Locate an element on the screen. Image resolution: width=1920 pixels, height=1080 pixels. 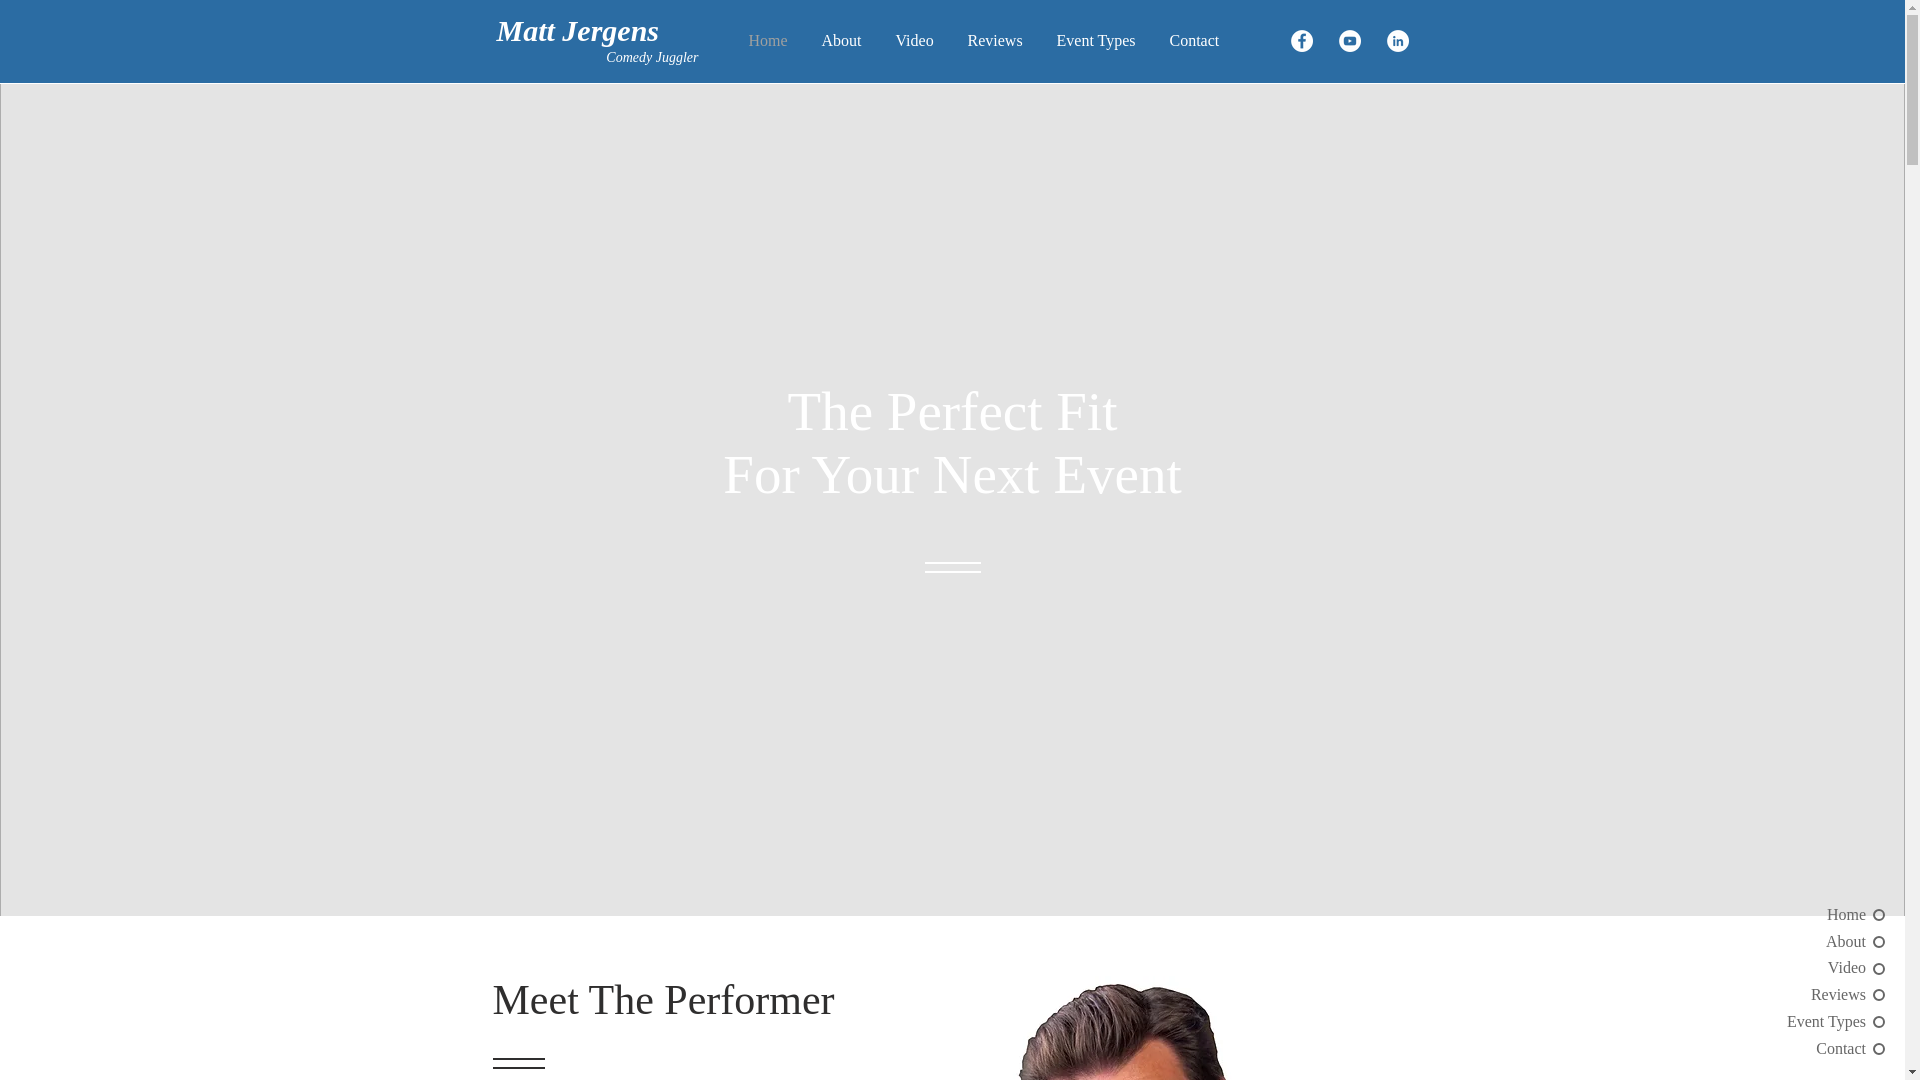
Home is located at coordinates (768, 40).